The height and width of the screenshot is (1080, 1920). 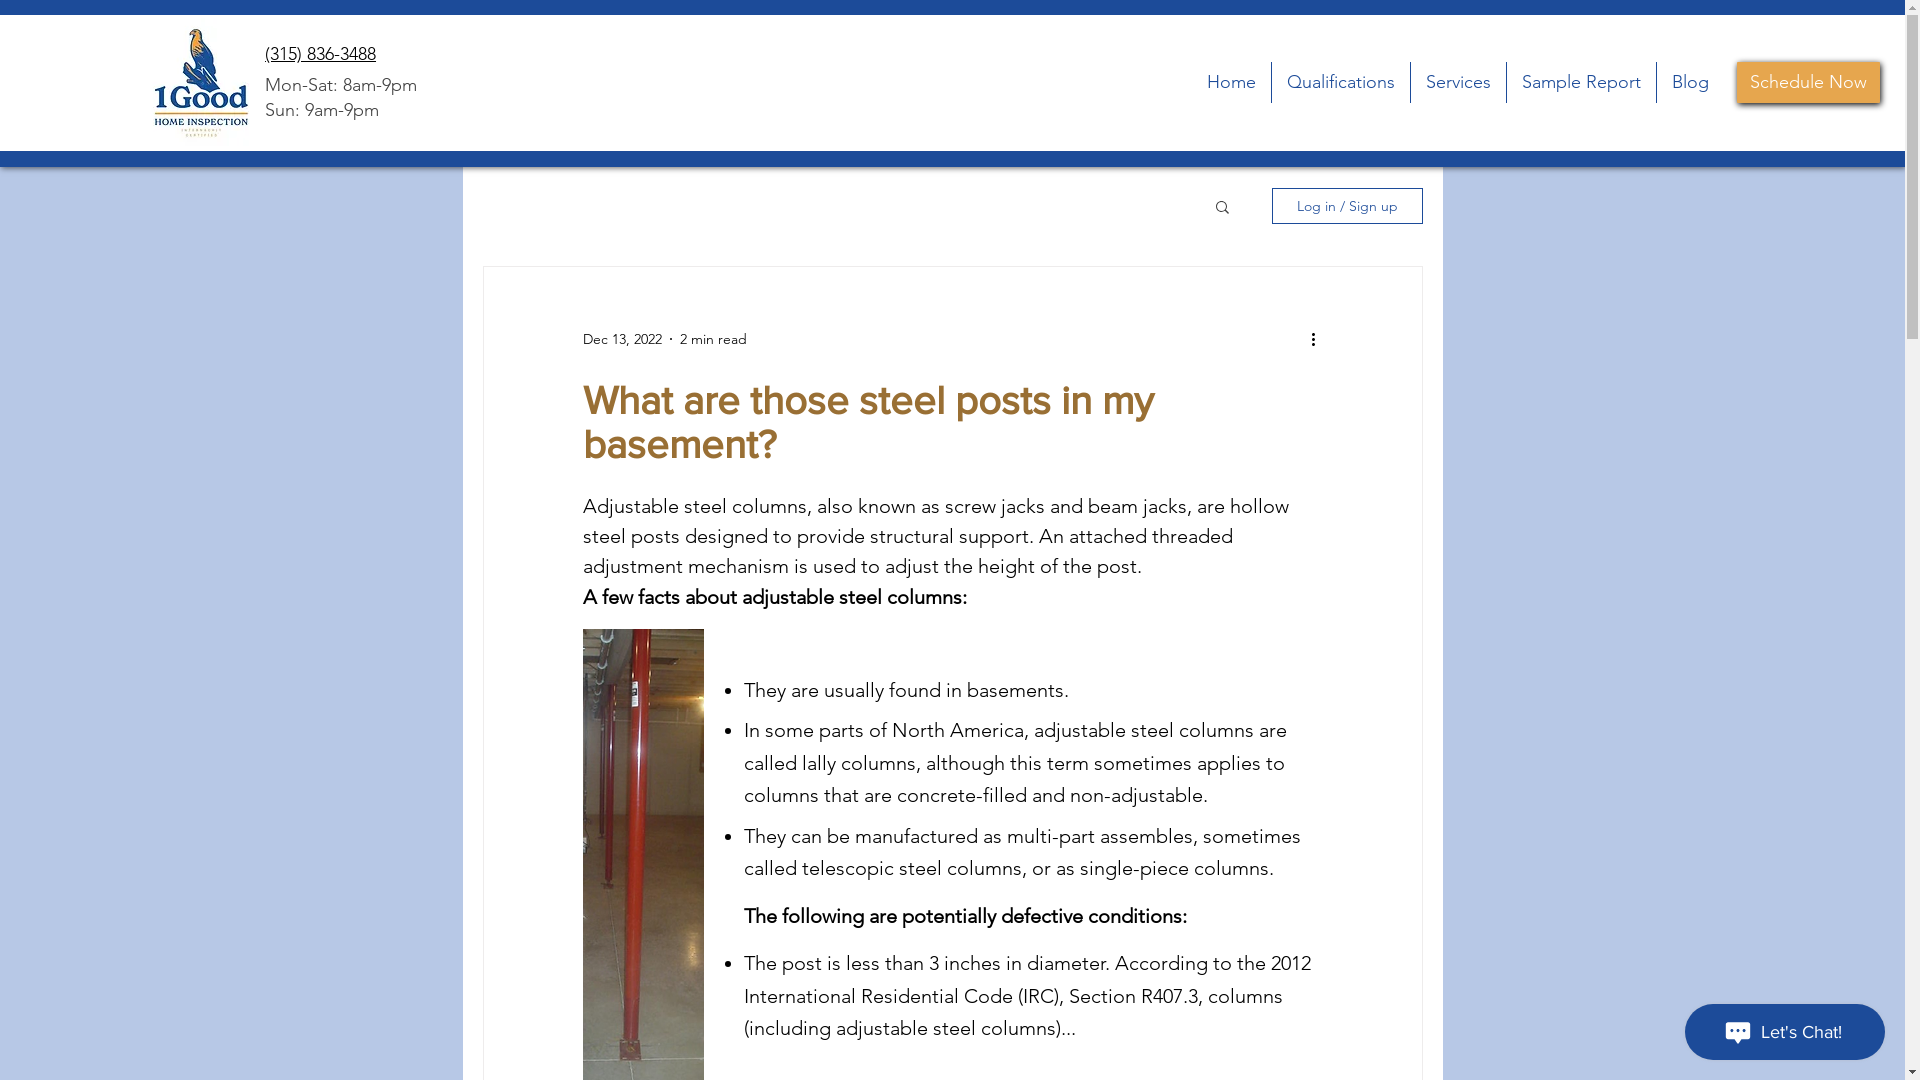 What do you see at coordinates (1348, 206) in the screenshot?
I see `Log in / Sign up` at bounding box center [1348, 206].